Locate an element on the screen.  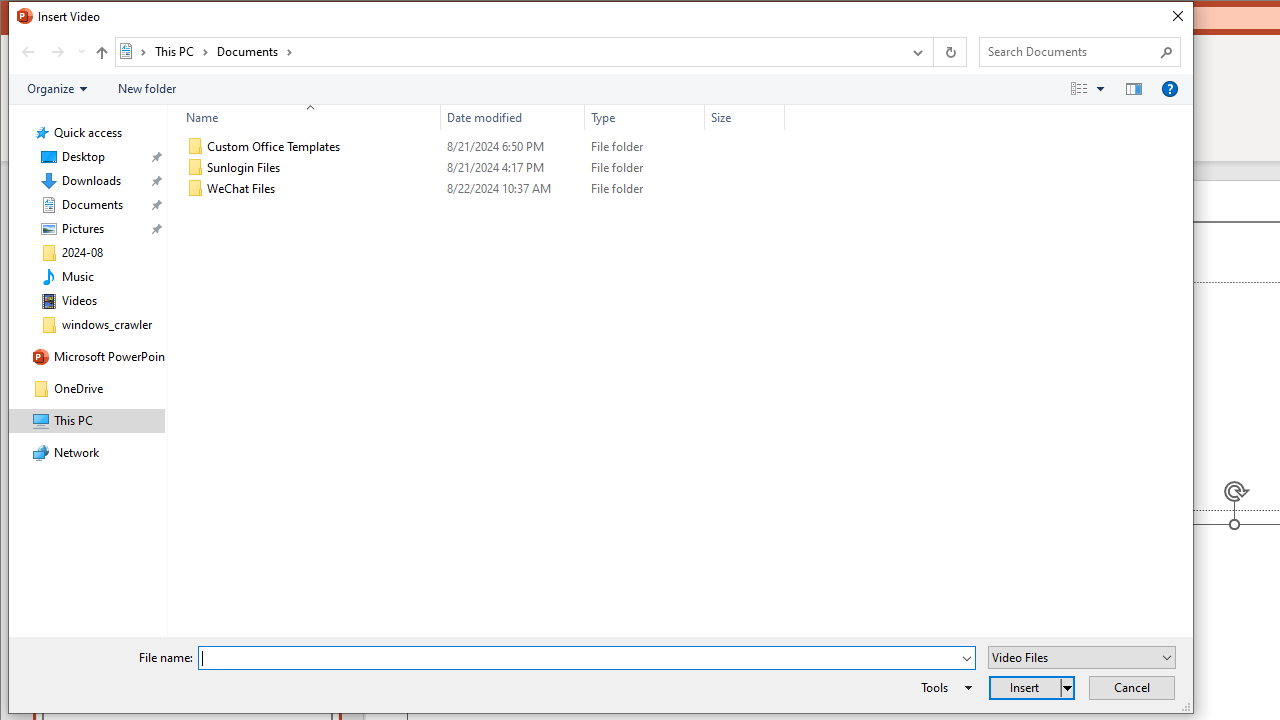
Sunlogin Files is located at coordinates (482, 168).